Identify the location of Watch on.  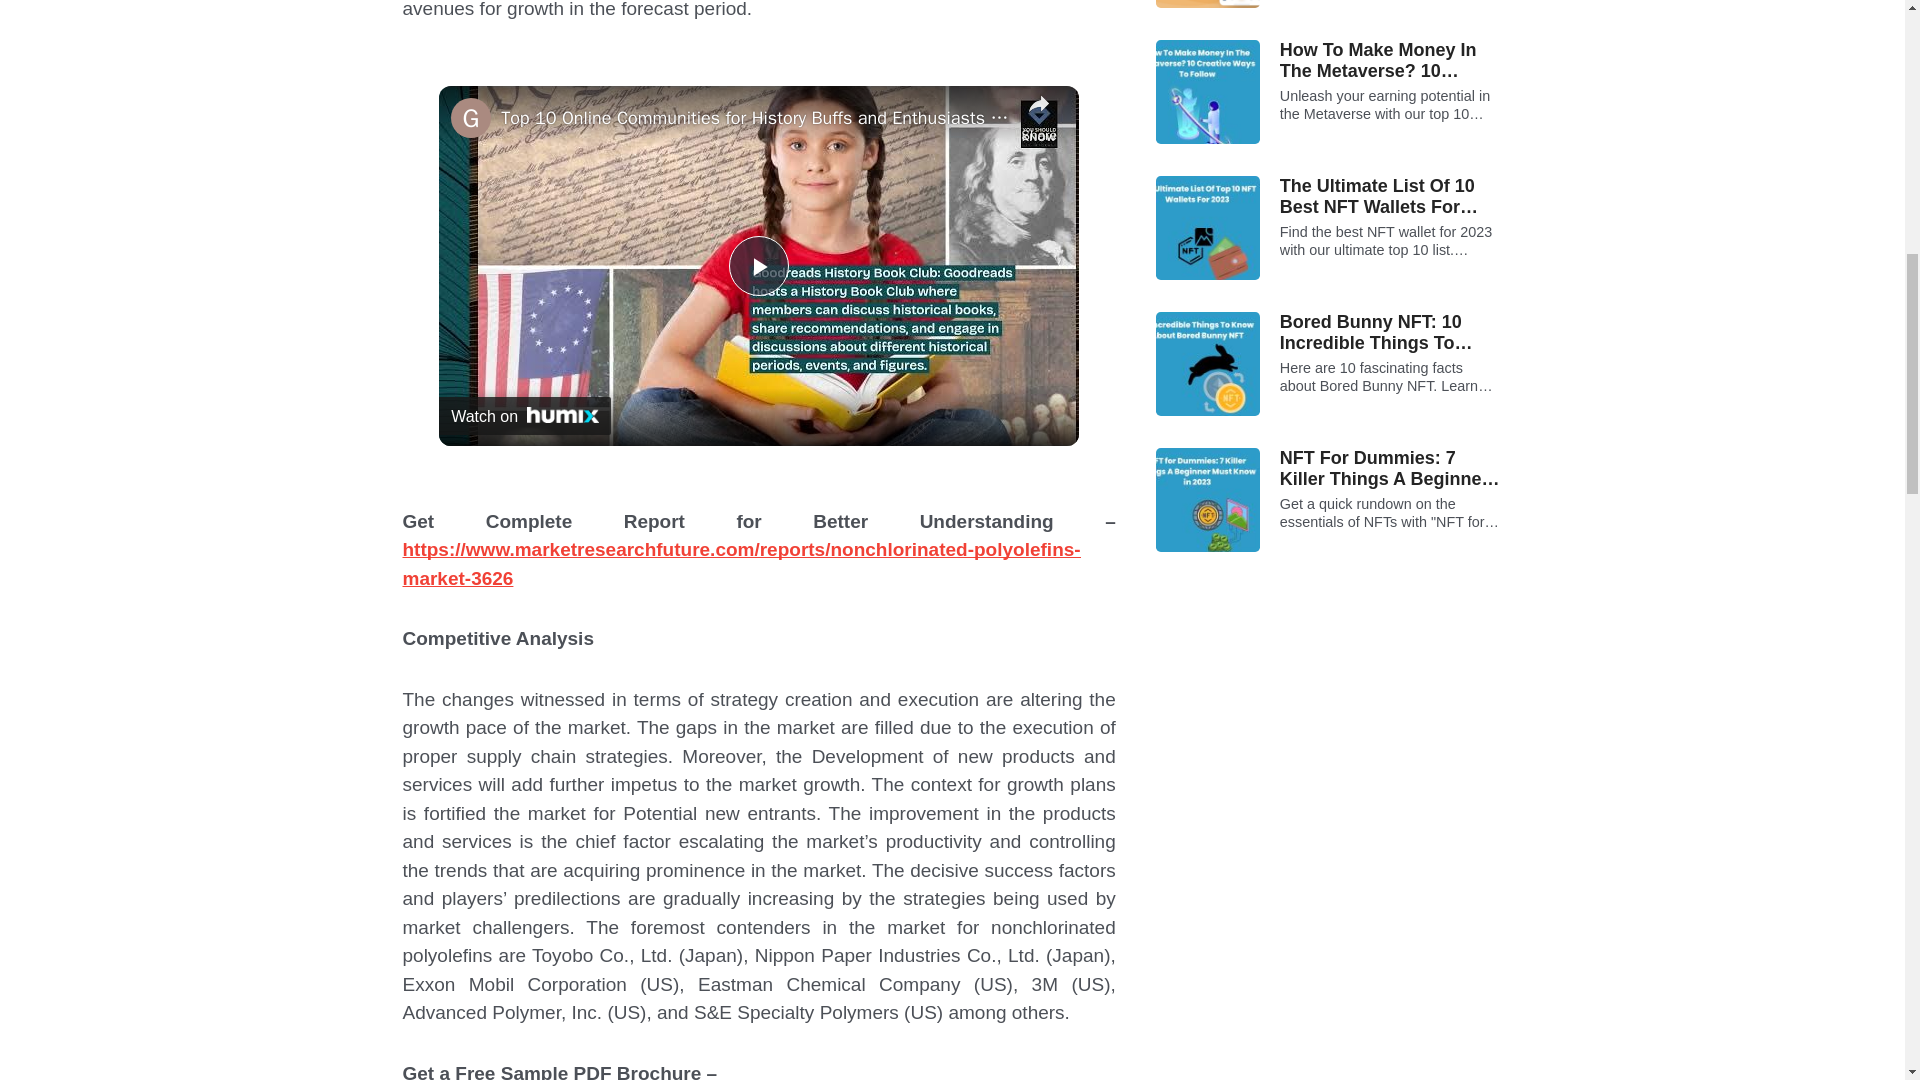
(524, 416).